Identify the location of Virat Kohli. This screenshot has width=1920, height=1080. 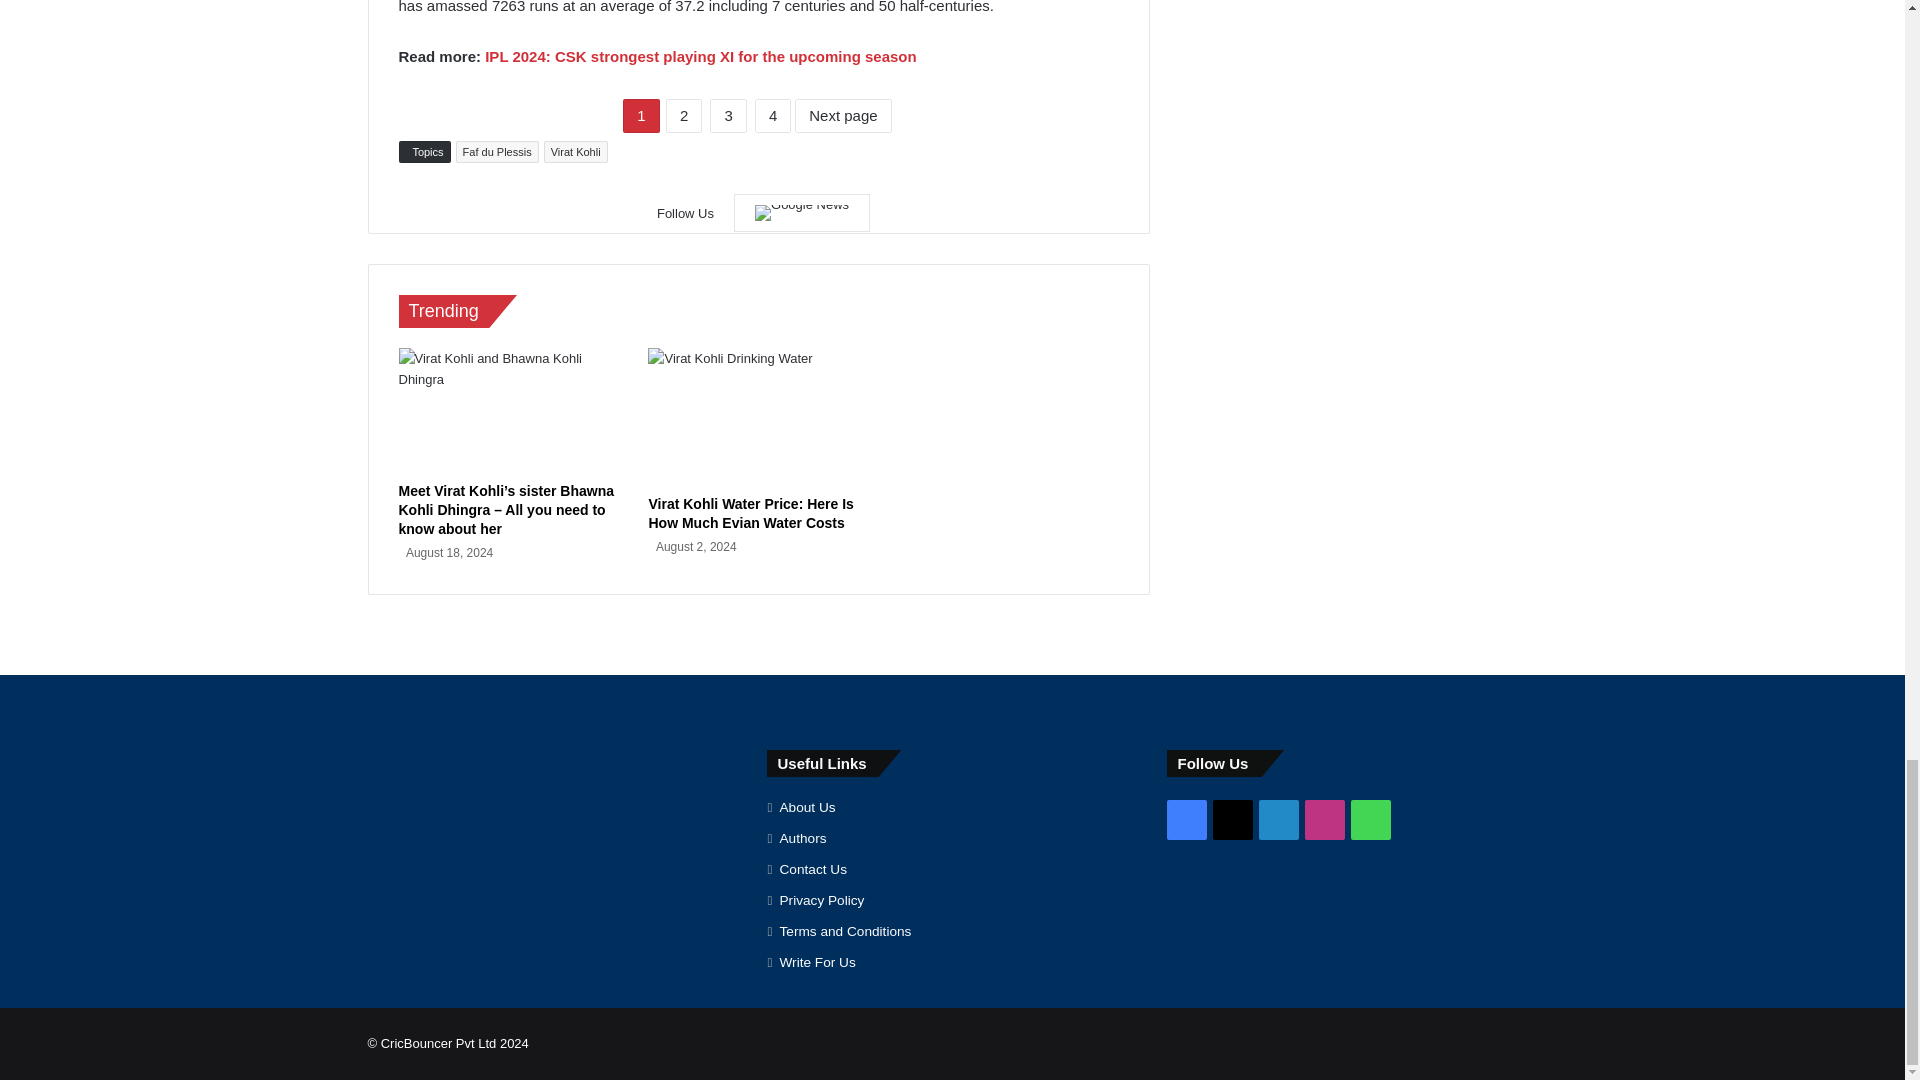
(576, 152).